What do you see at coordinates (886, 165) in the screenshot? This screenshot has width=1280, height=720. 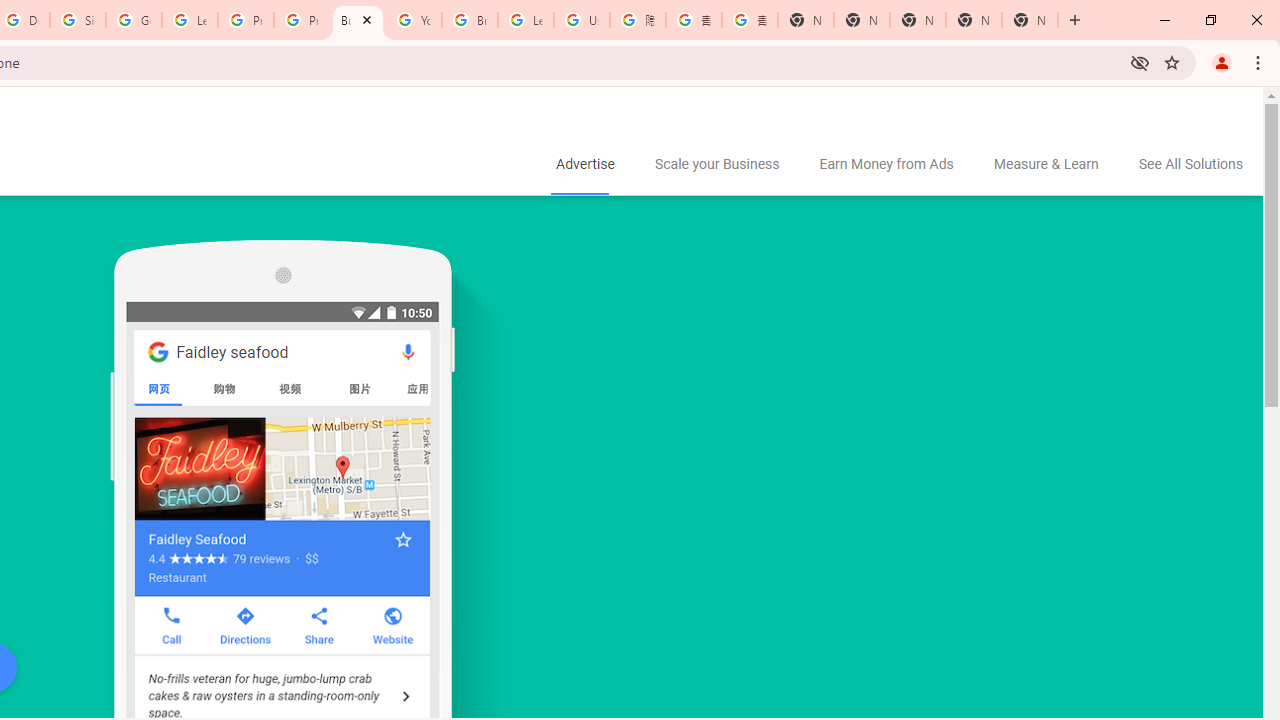 I see `Earn Money from Ads` at bounding box center [886, 165].